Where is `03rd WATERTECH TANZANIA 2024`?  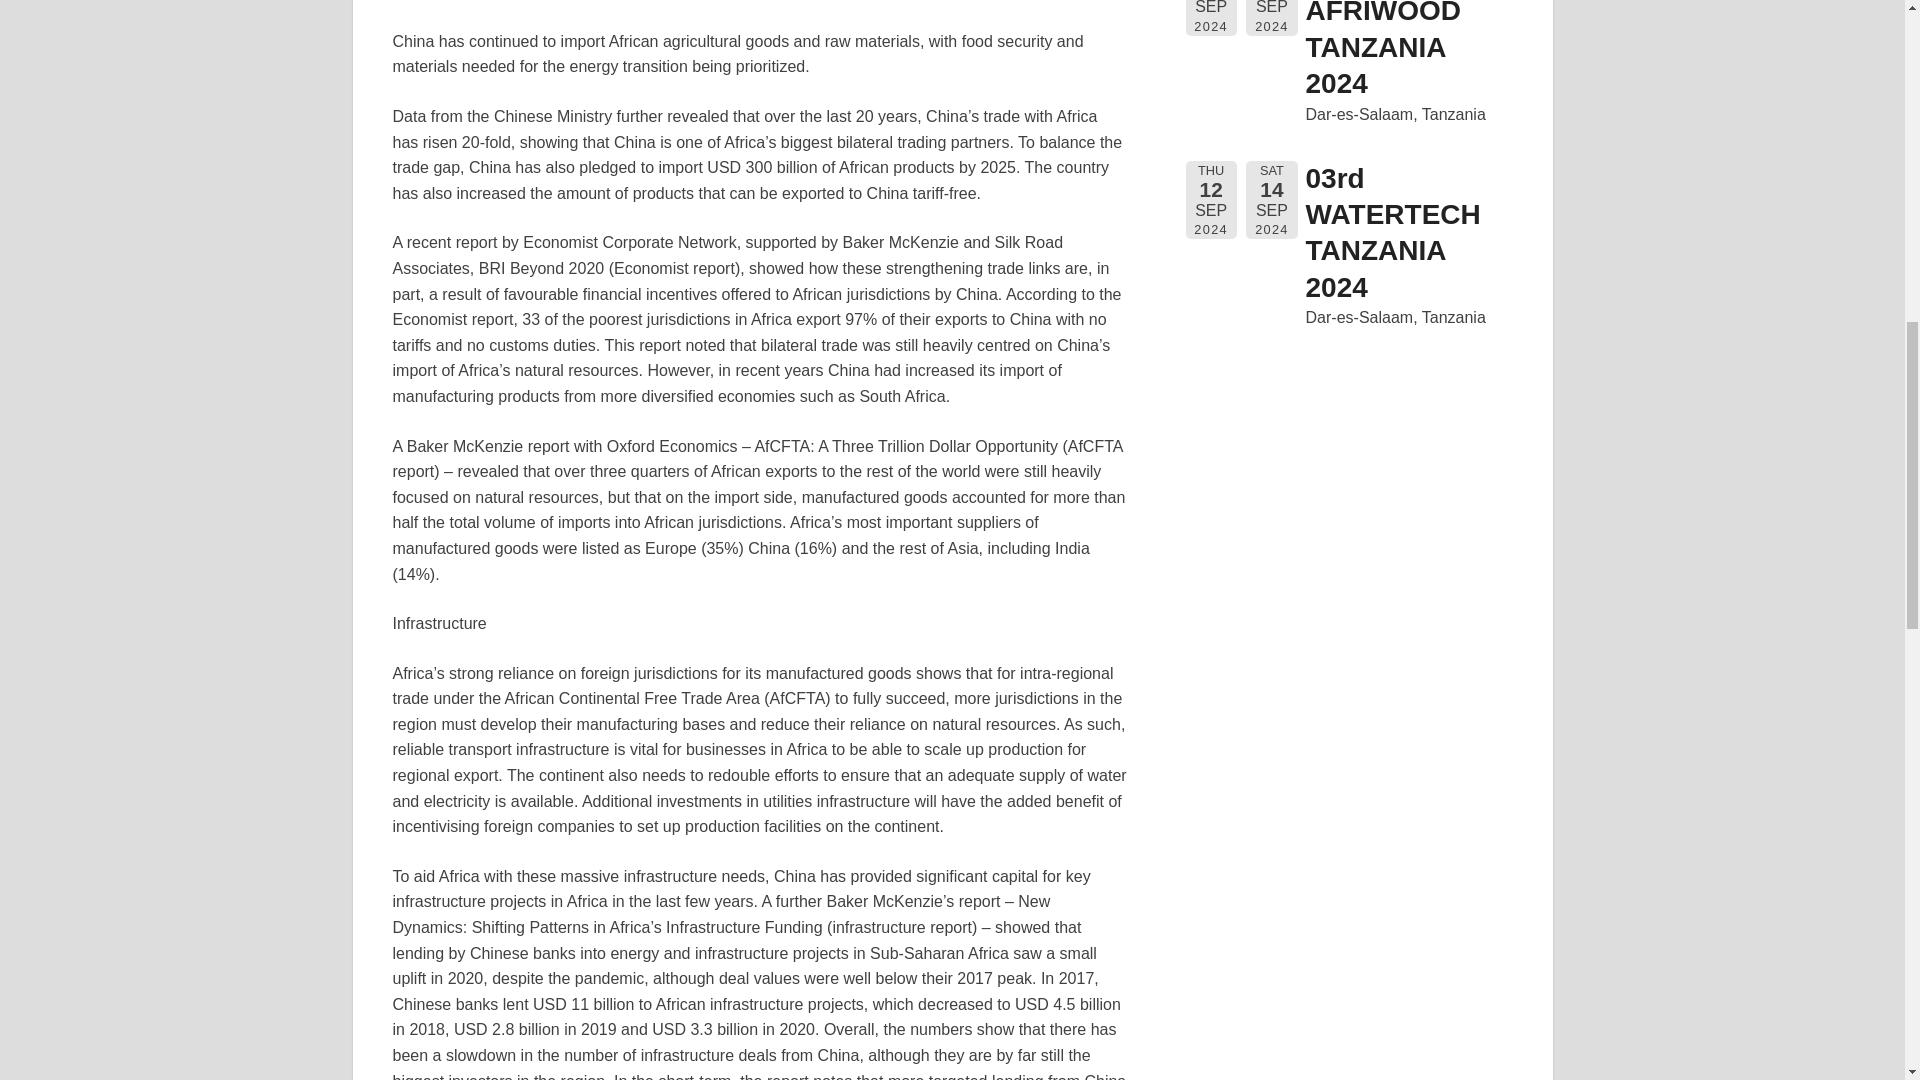
03rd WATERTECH TANZANIA 2024 is located at coordinates (1392, 233).